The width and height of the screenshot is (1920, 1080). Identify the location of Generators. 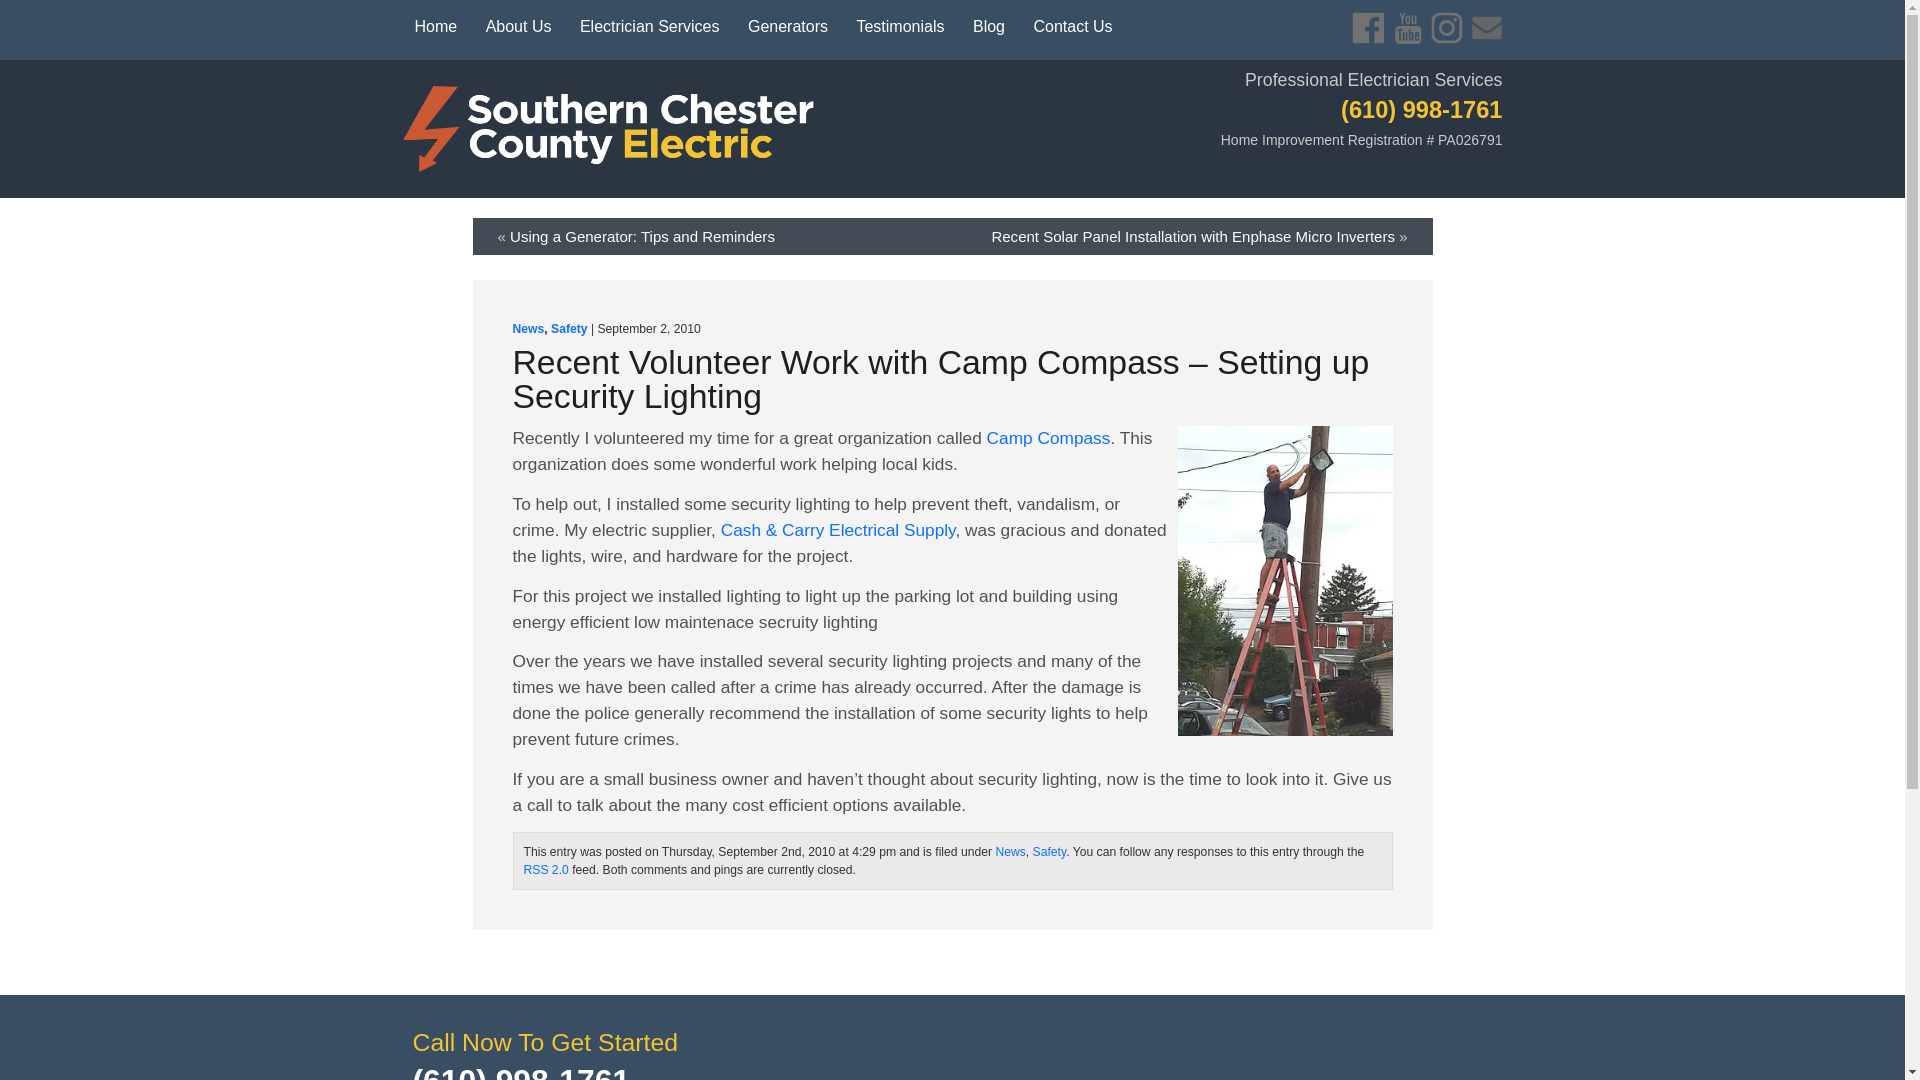
(788, 26).